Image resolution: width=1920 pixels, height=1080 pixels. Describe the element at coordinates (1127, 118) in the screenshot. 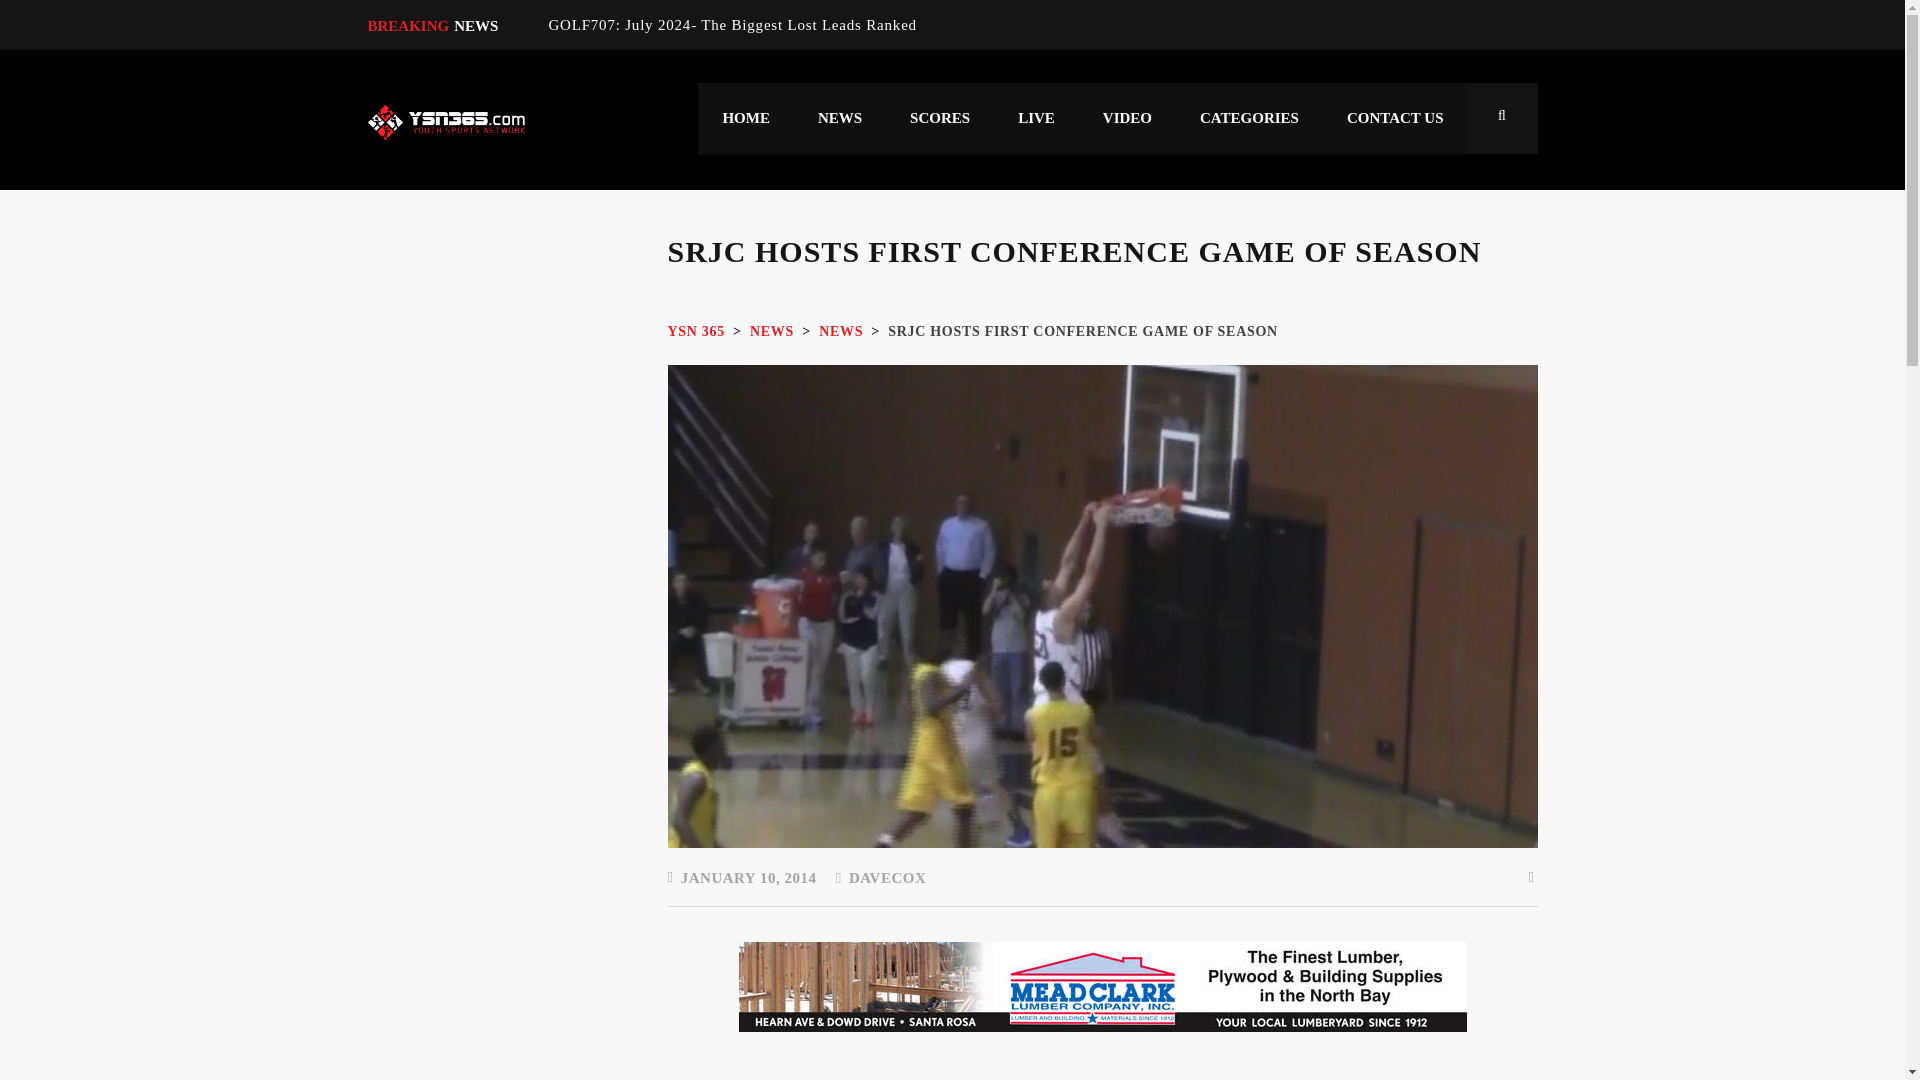

I see `VIDEO` at that location.